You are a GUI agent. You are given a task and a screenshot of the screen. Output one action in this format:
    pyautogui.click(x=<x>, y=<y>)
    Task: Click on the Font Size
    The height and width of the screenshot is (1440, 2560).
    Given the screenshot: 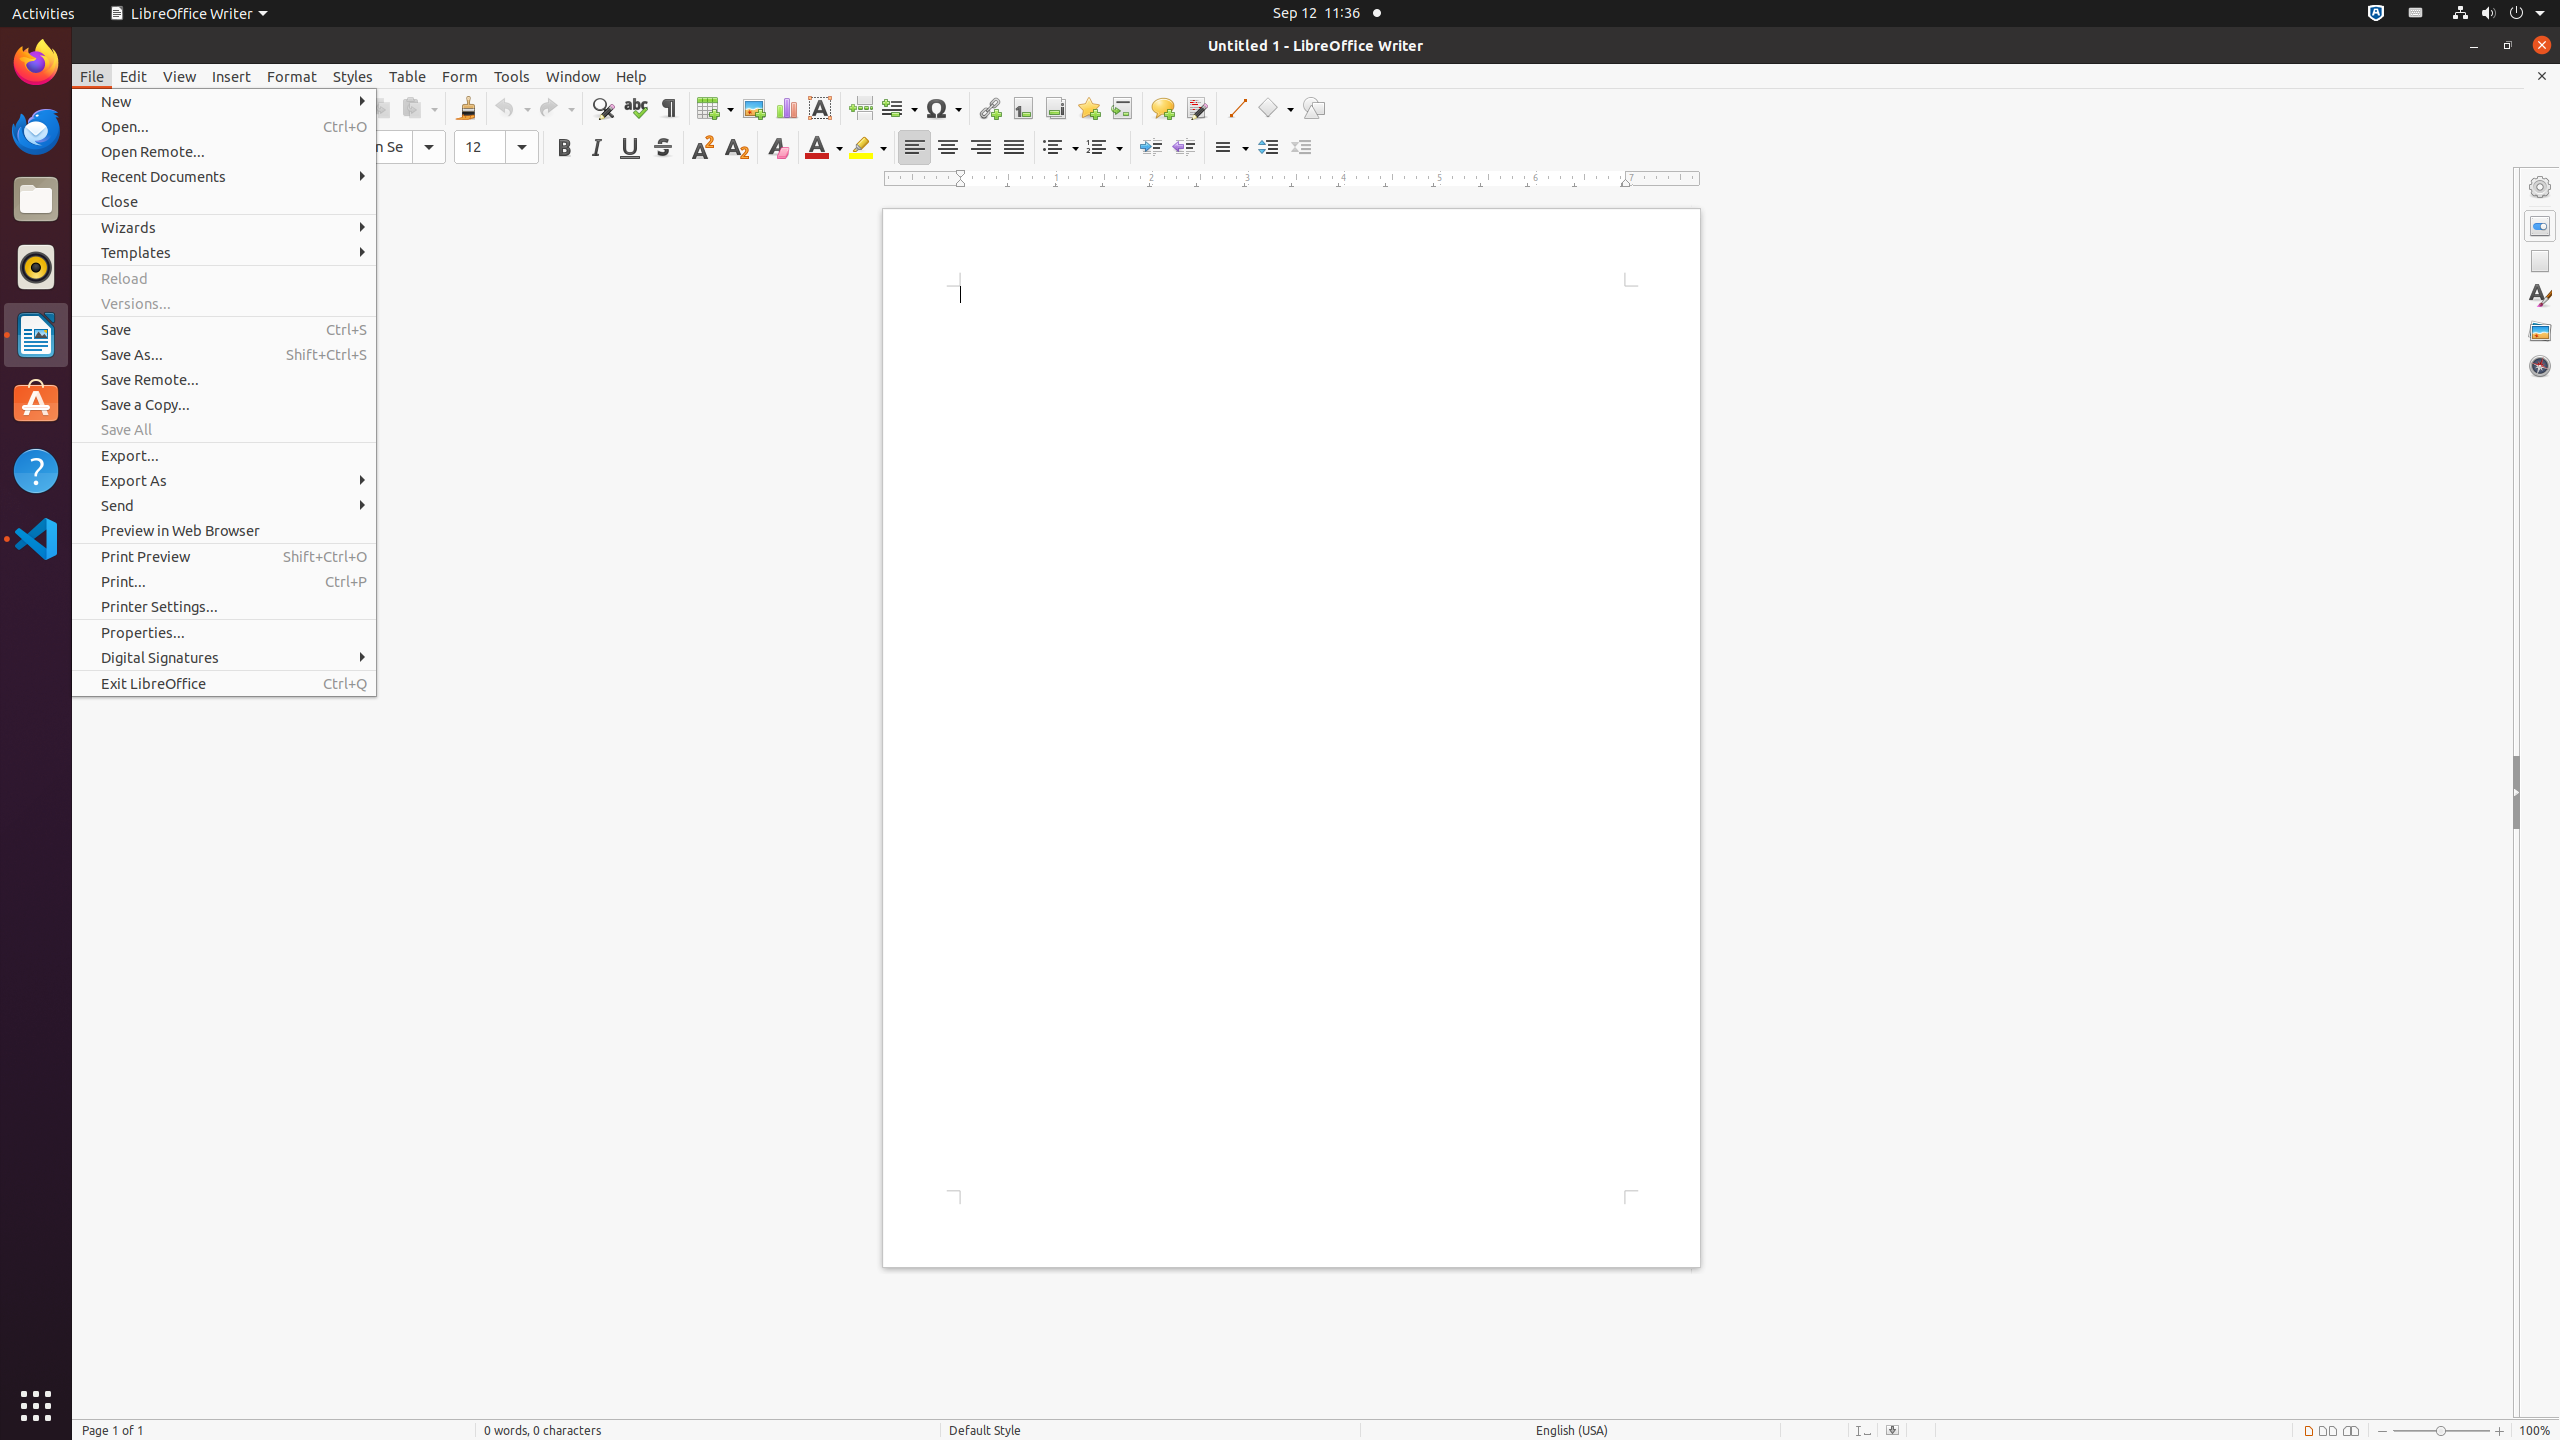 What is the action you would take?
    pyautogui.click(x=496, y=147)
    